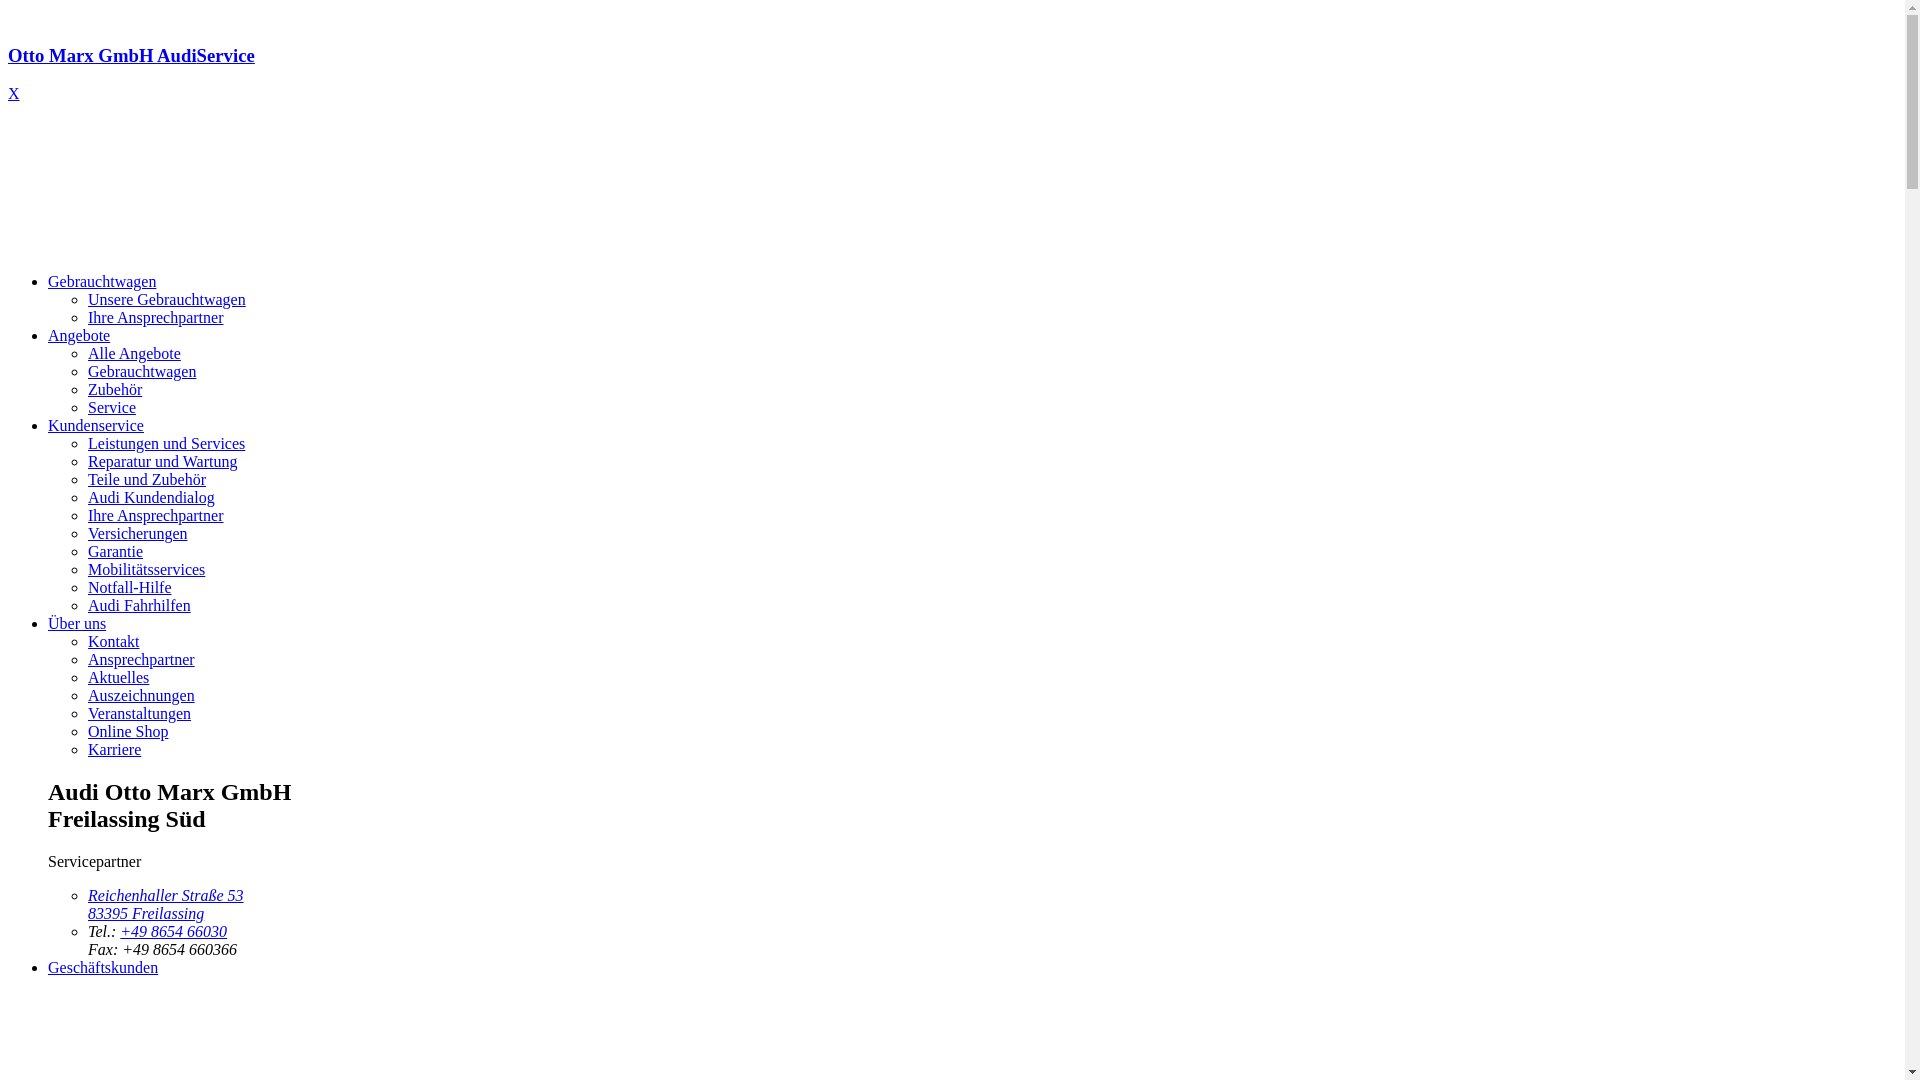  Describe the element at coordinates (166, 300) in the screenshot. I see `Unsere Gebrauchtwagen` at that location.